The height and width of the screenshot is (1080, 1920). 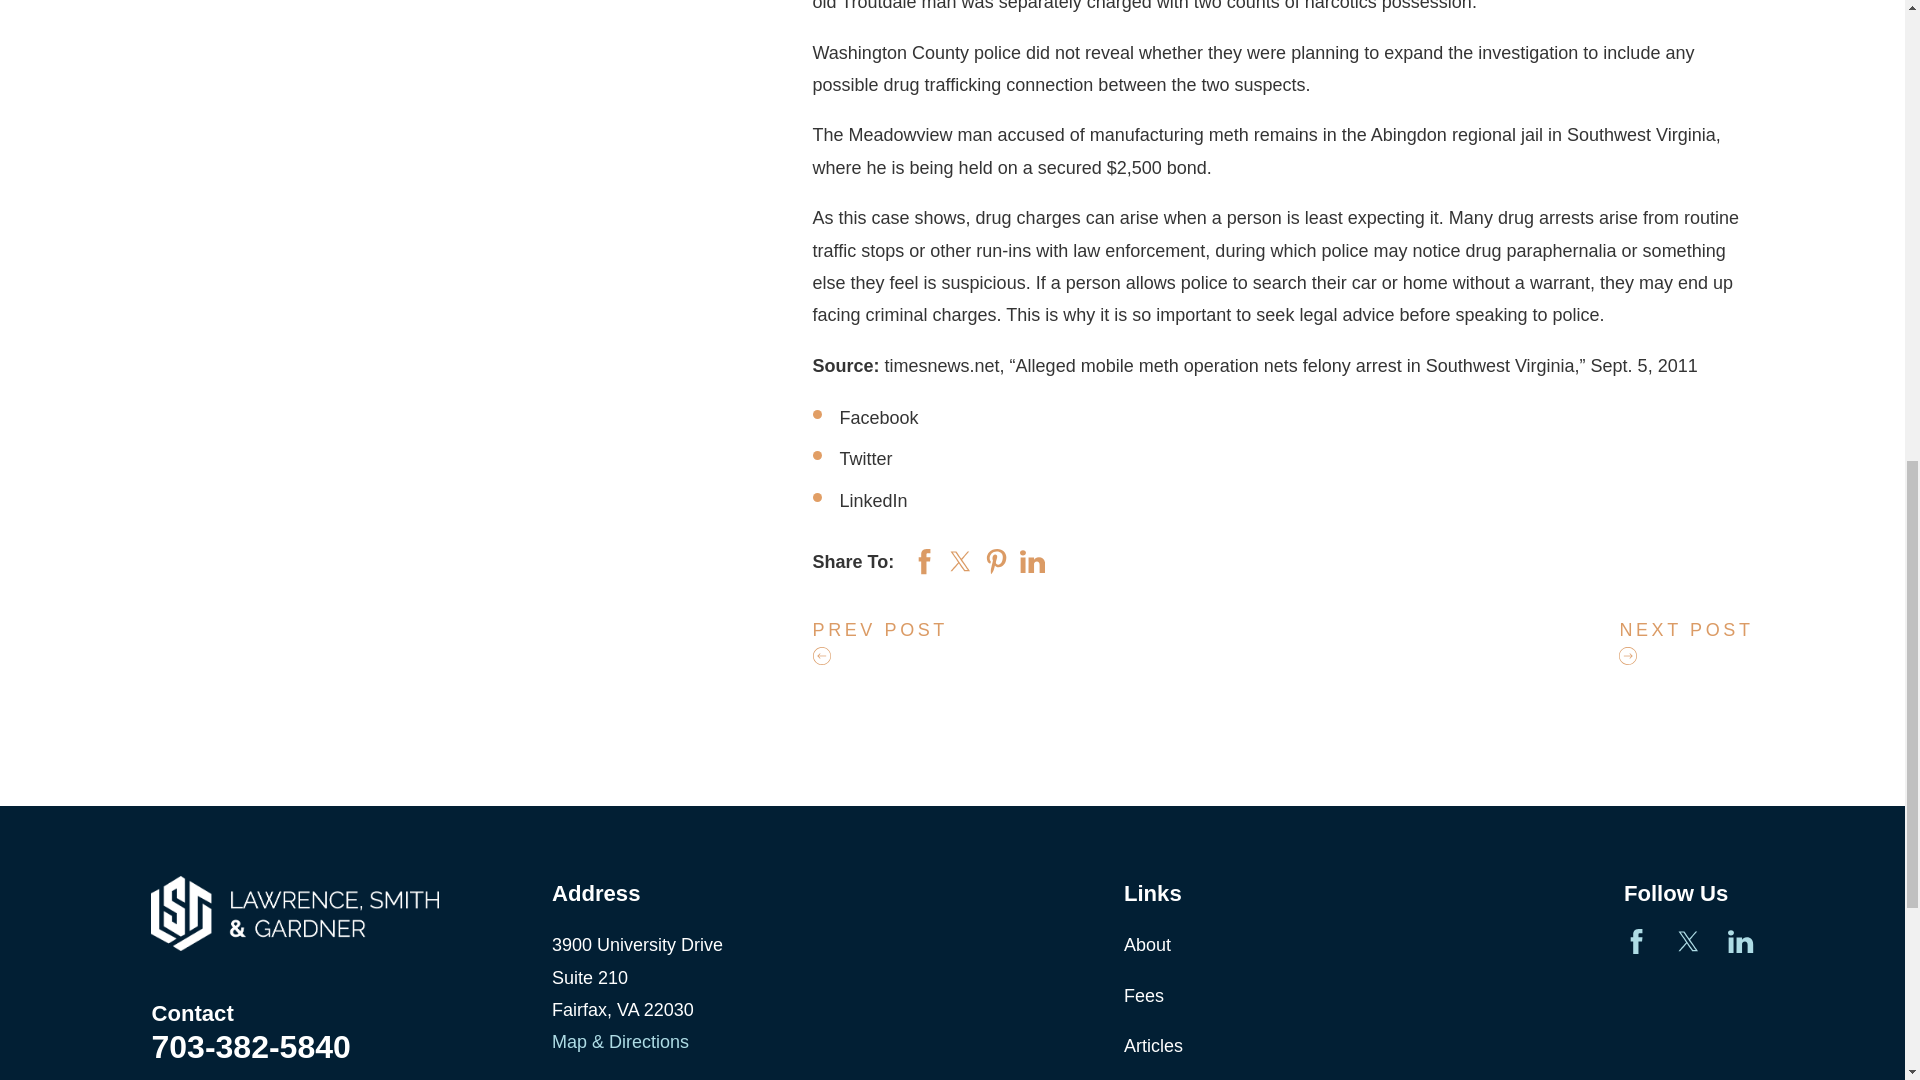 I want to click on Twitter, so click(x=1688, y=940).